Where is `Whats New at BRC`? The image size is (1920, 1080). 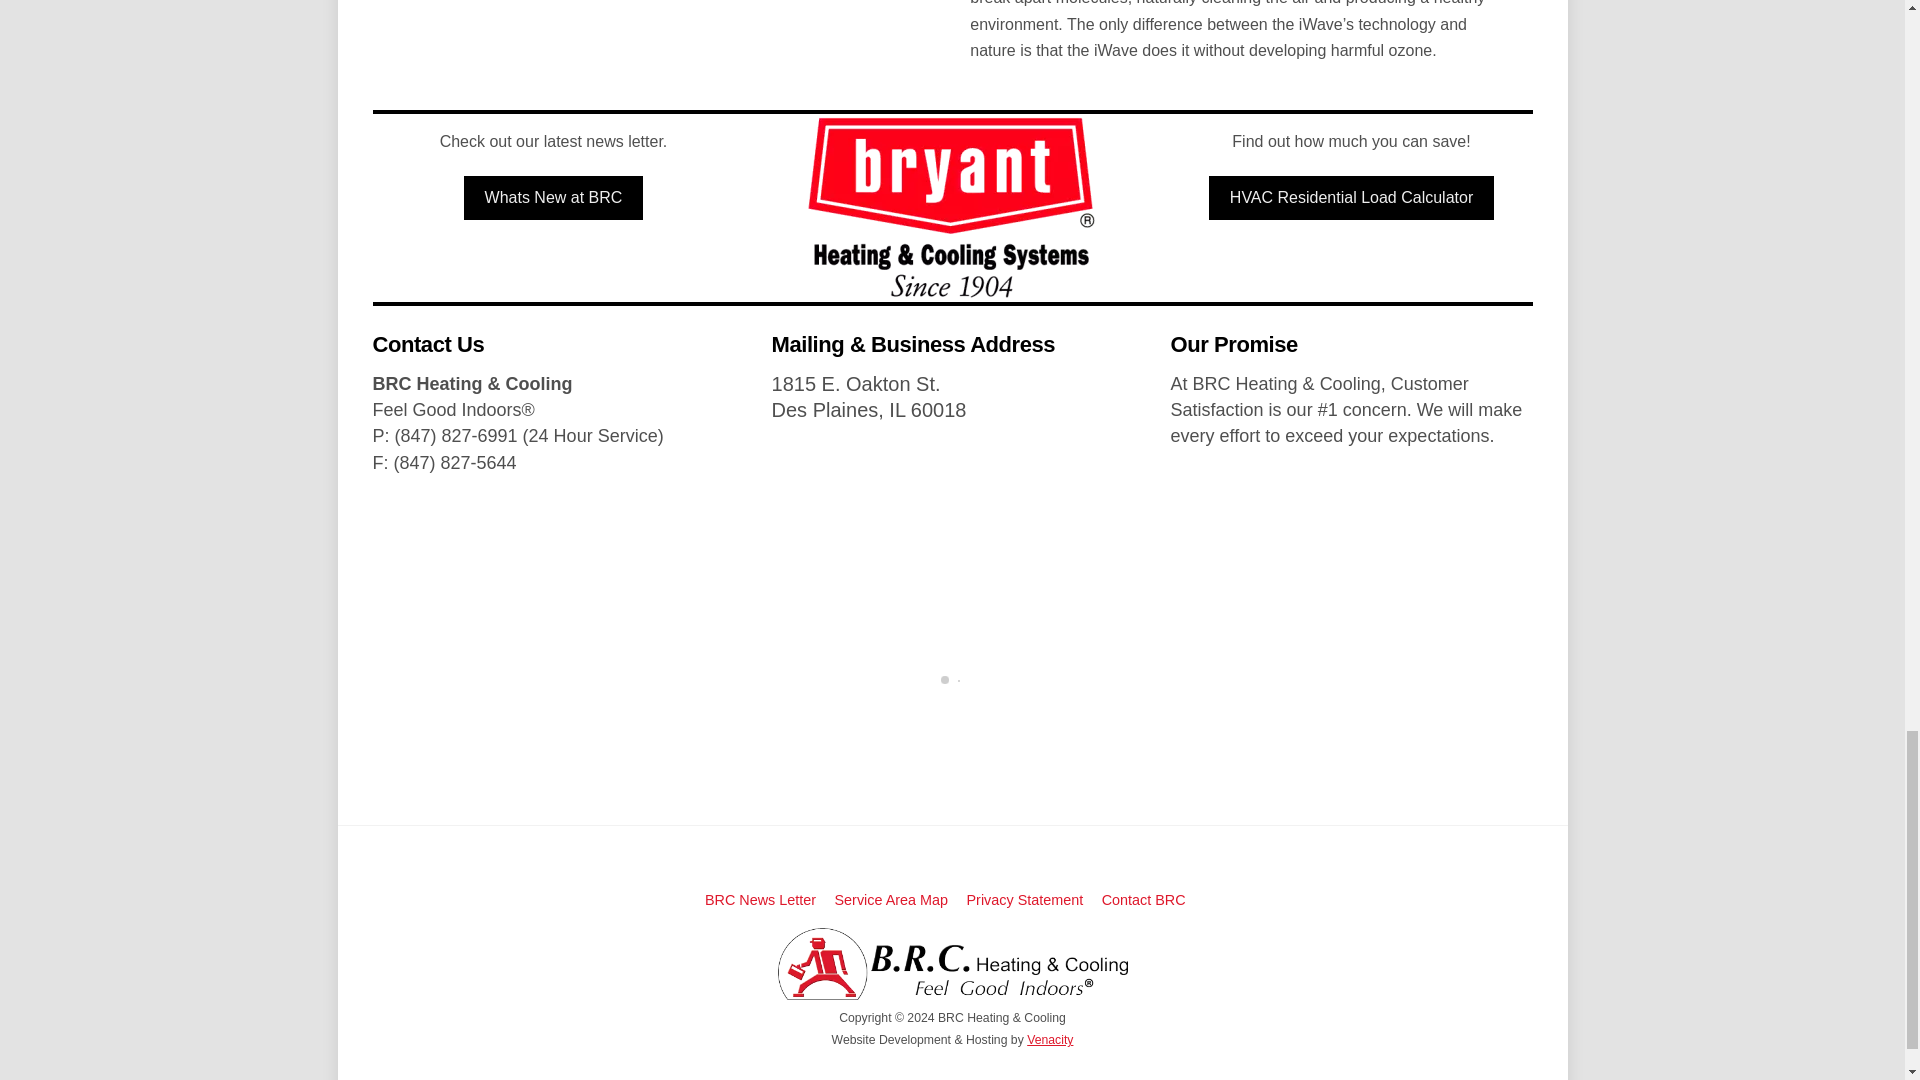 Whats New at BRC is located at coordinates (554, 198).